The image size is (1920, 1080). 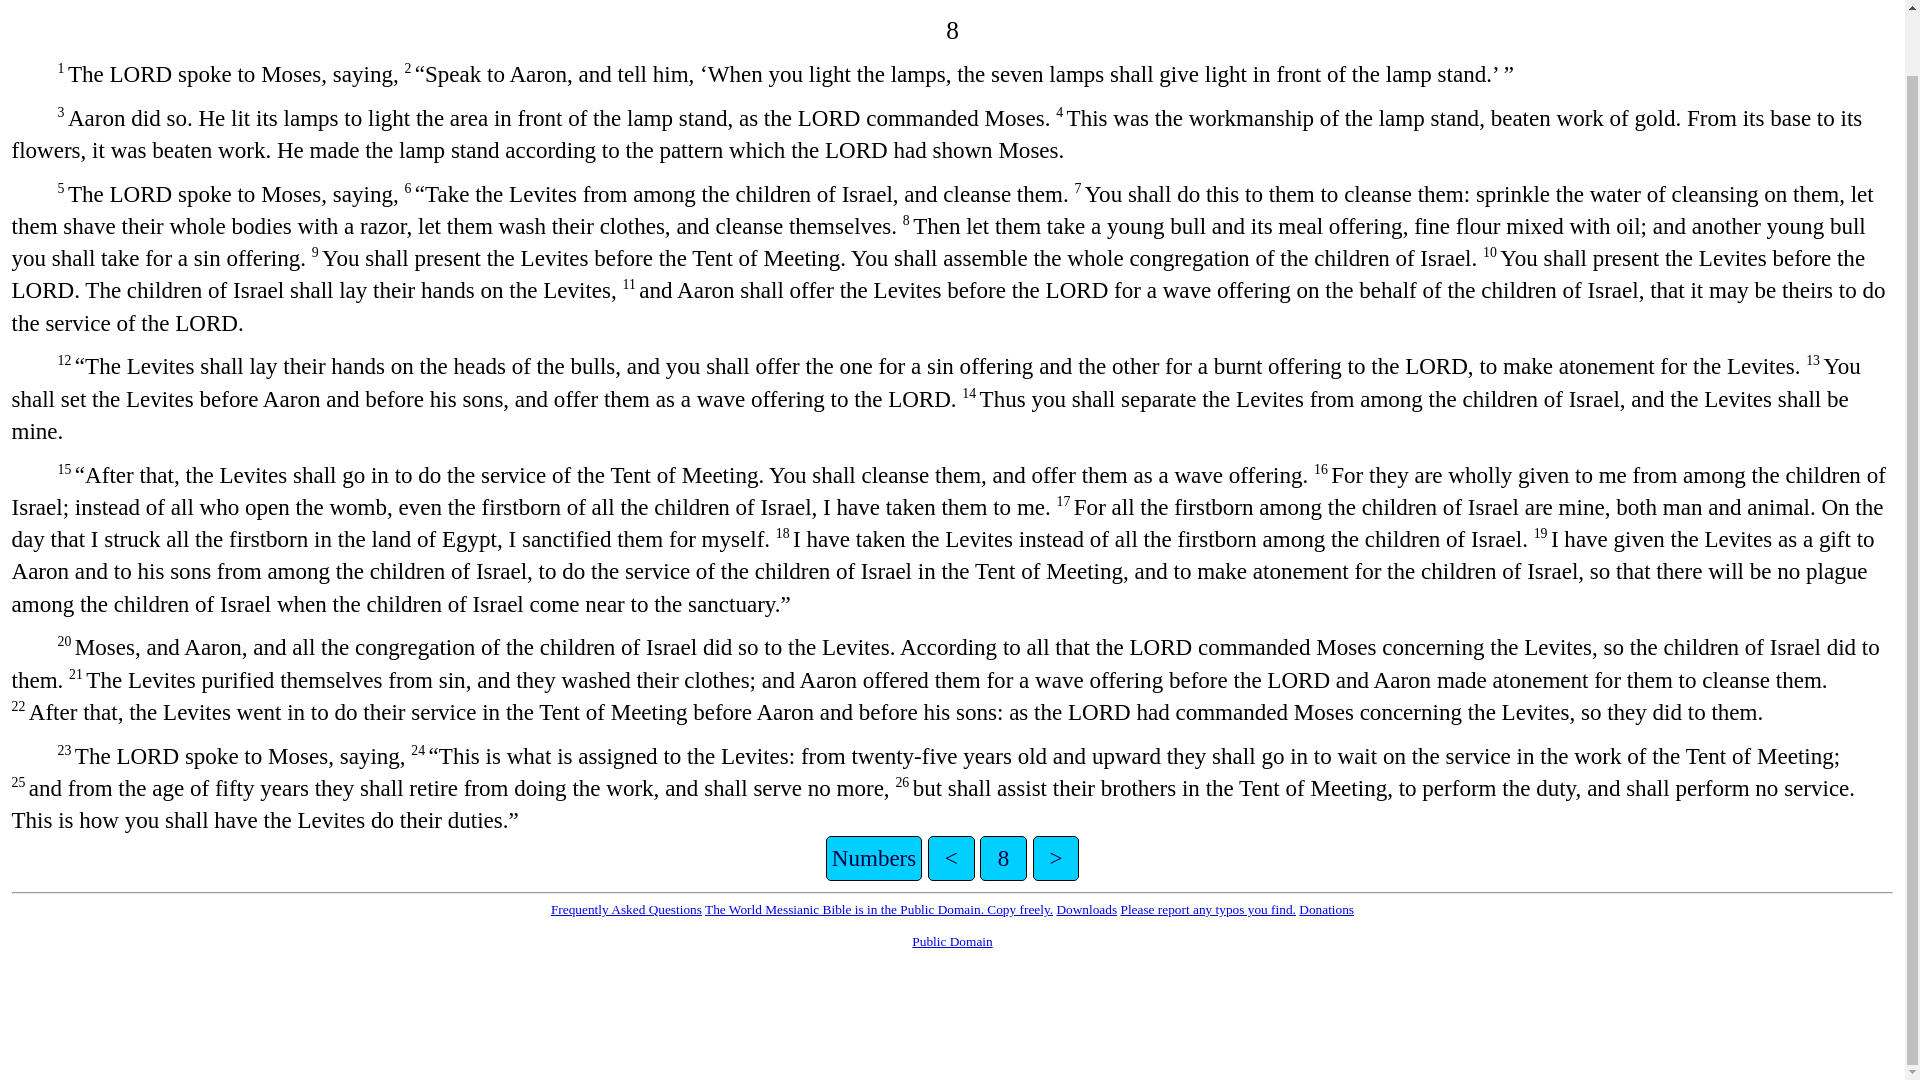 What do you see at coordinates (1003, 858) in the screenshot?
I see `8` at bounding box center [1003, 858].